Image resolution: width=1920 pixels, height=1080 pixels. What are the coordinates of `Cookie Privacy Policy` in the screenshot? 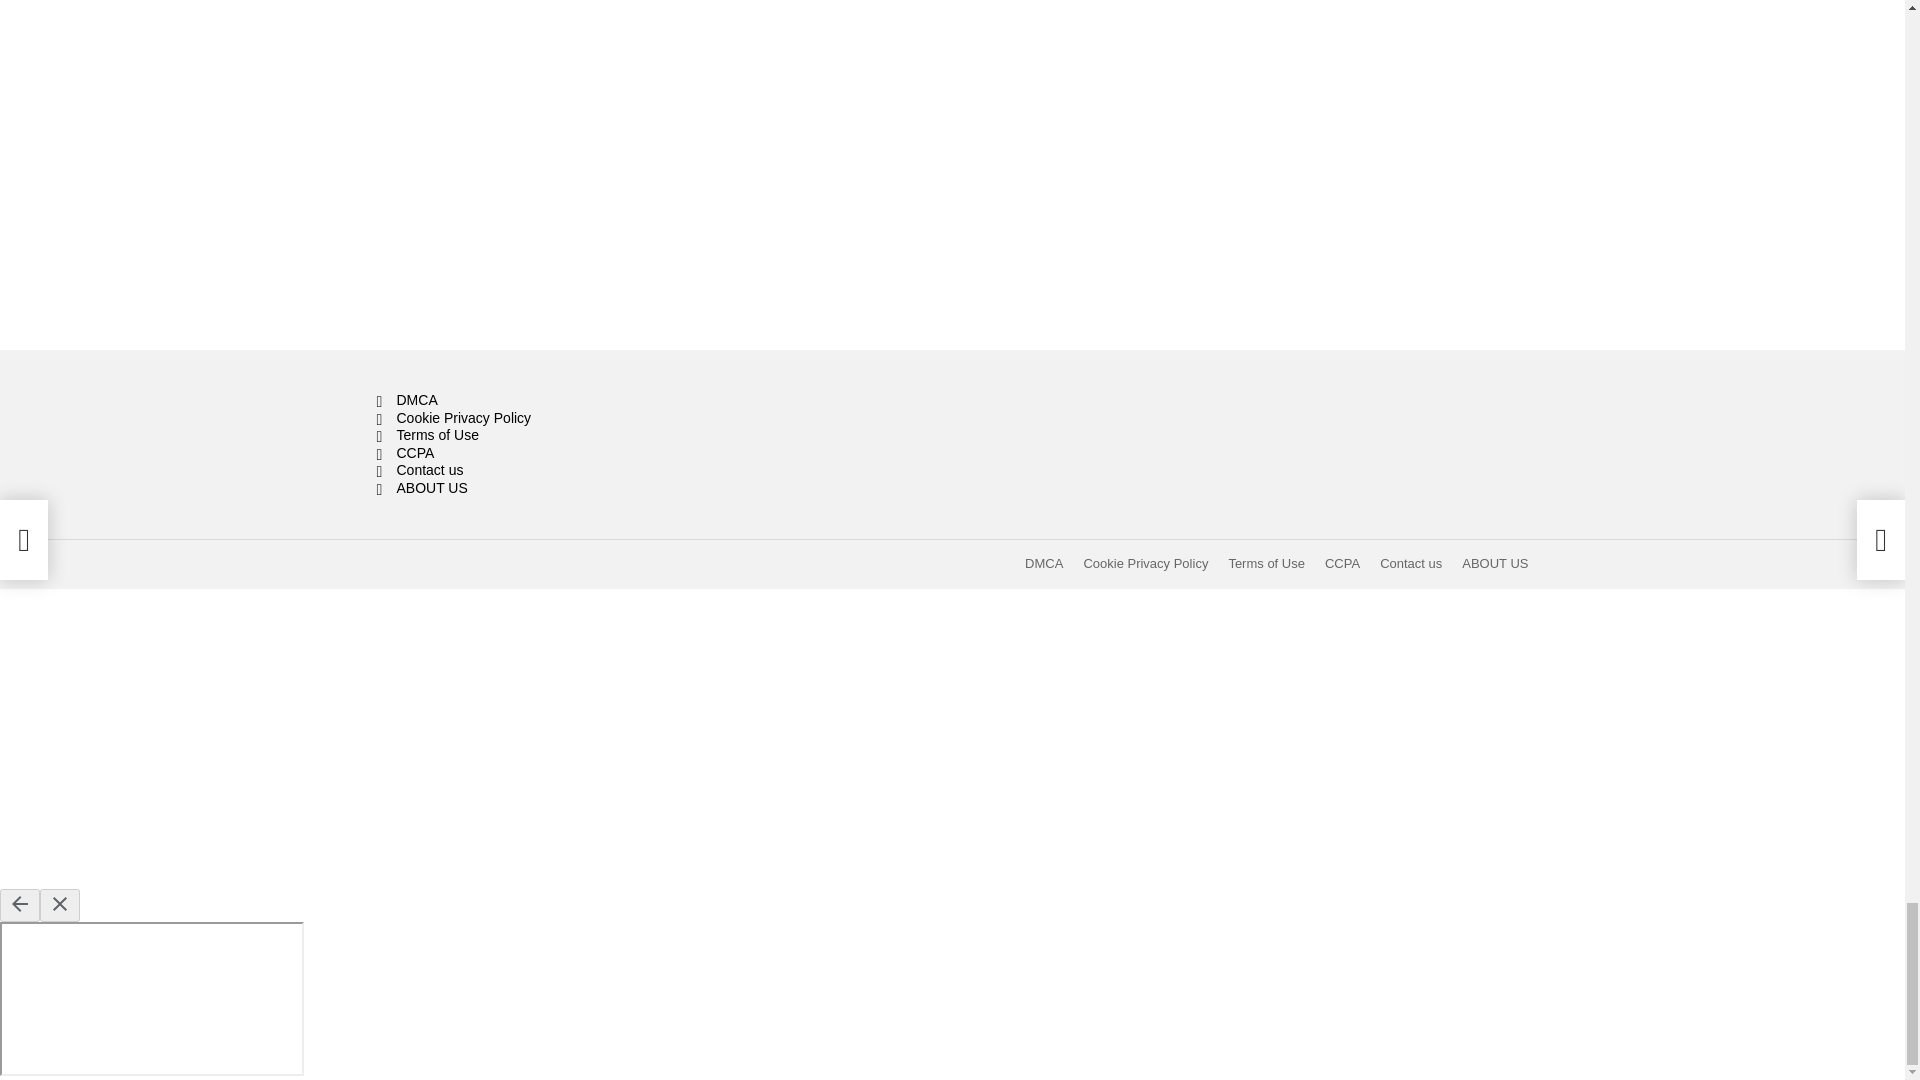 It's located at (558, 418).